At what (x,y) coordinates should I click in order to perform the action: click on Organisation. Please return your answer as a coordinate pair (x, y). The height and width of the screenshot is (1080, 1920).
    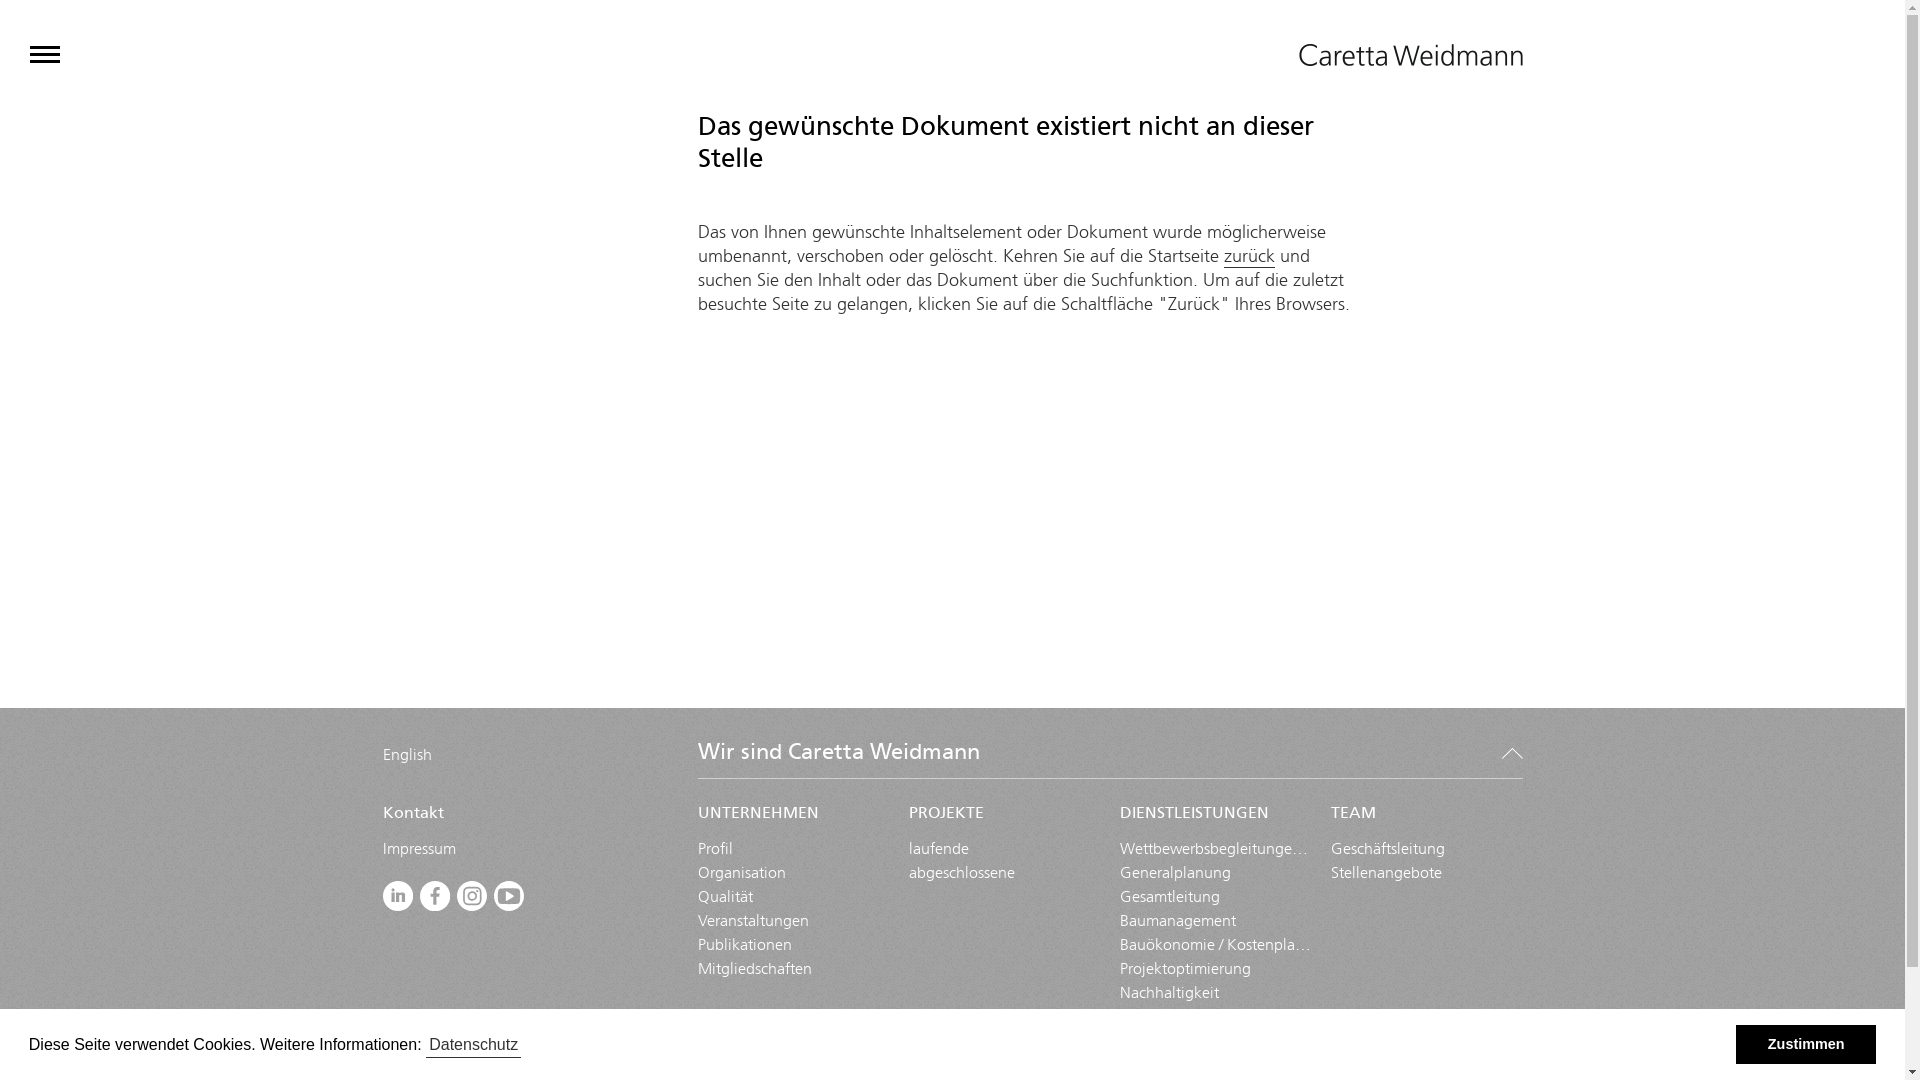
    Looking at the image, I should click on (742, 872).